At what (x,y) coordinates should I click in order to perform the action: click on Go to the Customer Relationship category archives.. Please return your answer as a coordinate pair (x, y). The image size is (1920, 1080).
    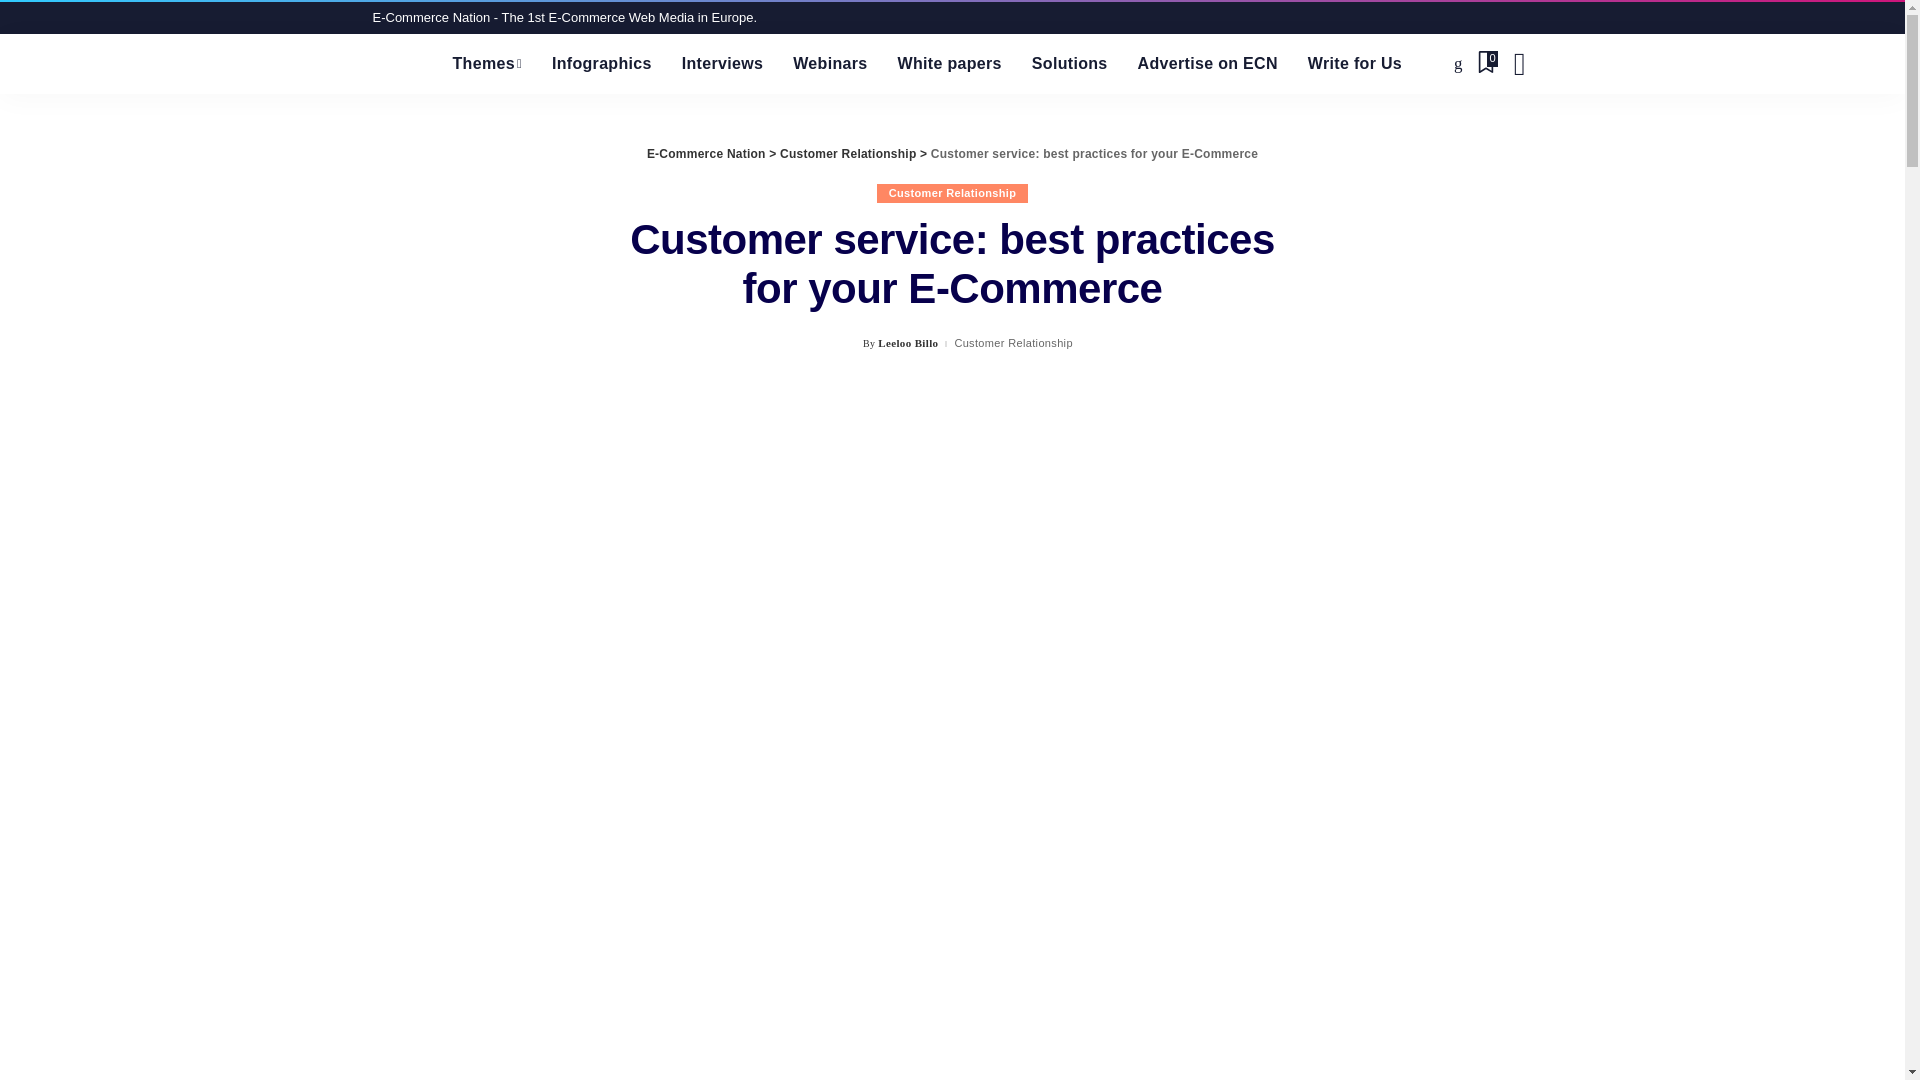
    Looking at the image, I should click on (847, 153).